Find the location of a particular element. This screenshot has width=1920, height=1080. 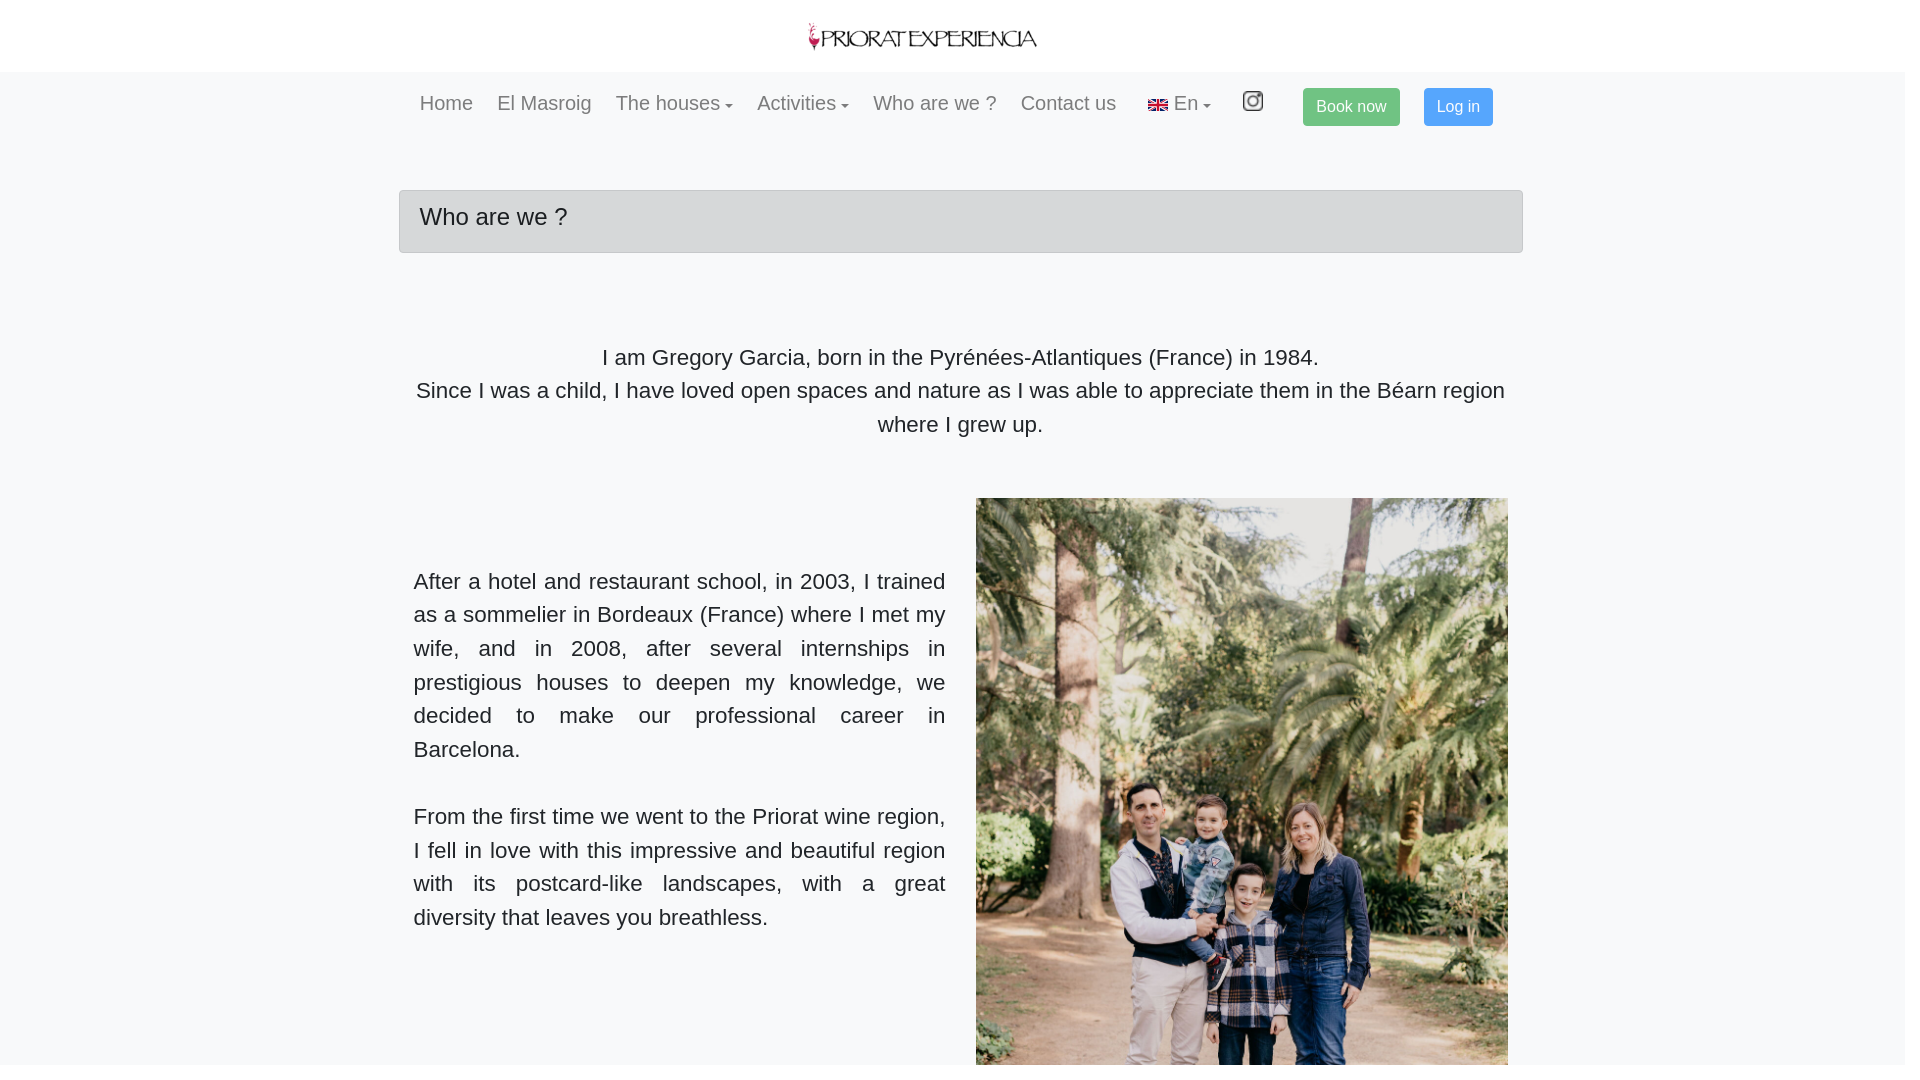

Book now is located at coordinates (1351, 106).